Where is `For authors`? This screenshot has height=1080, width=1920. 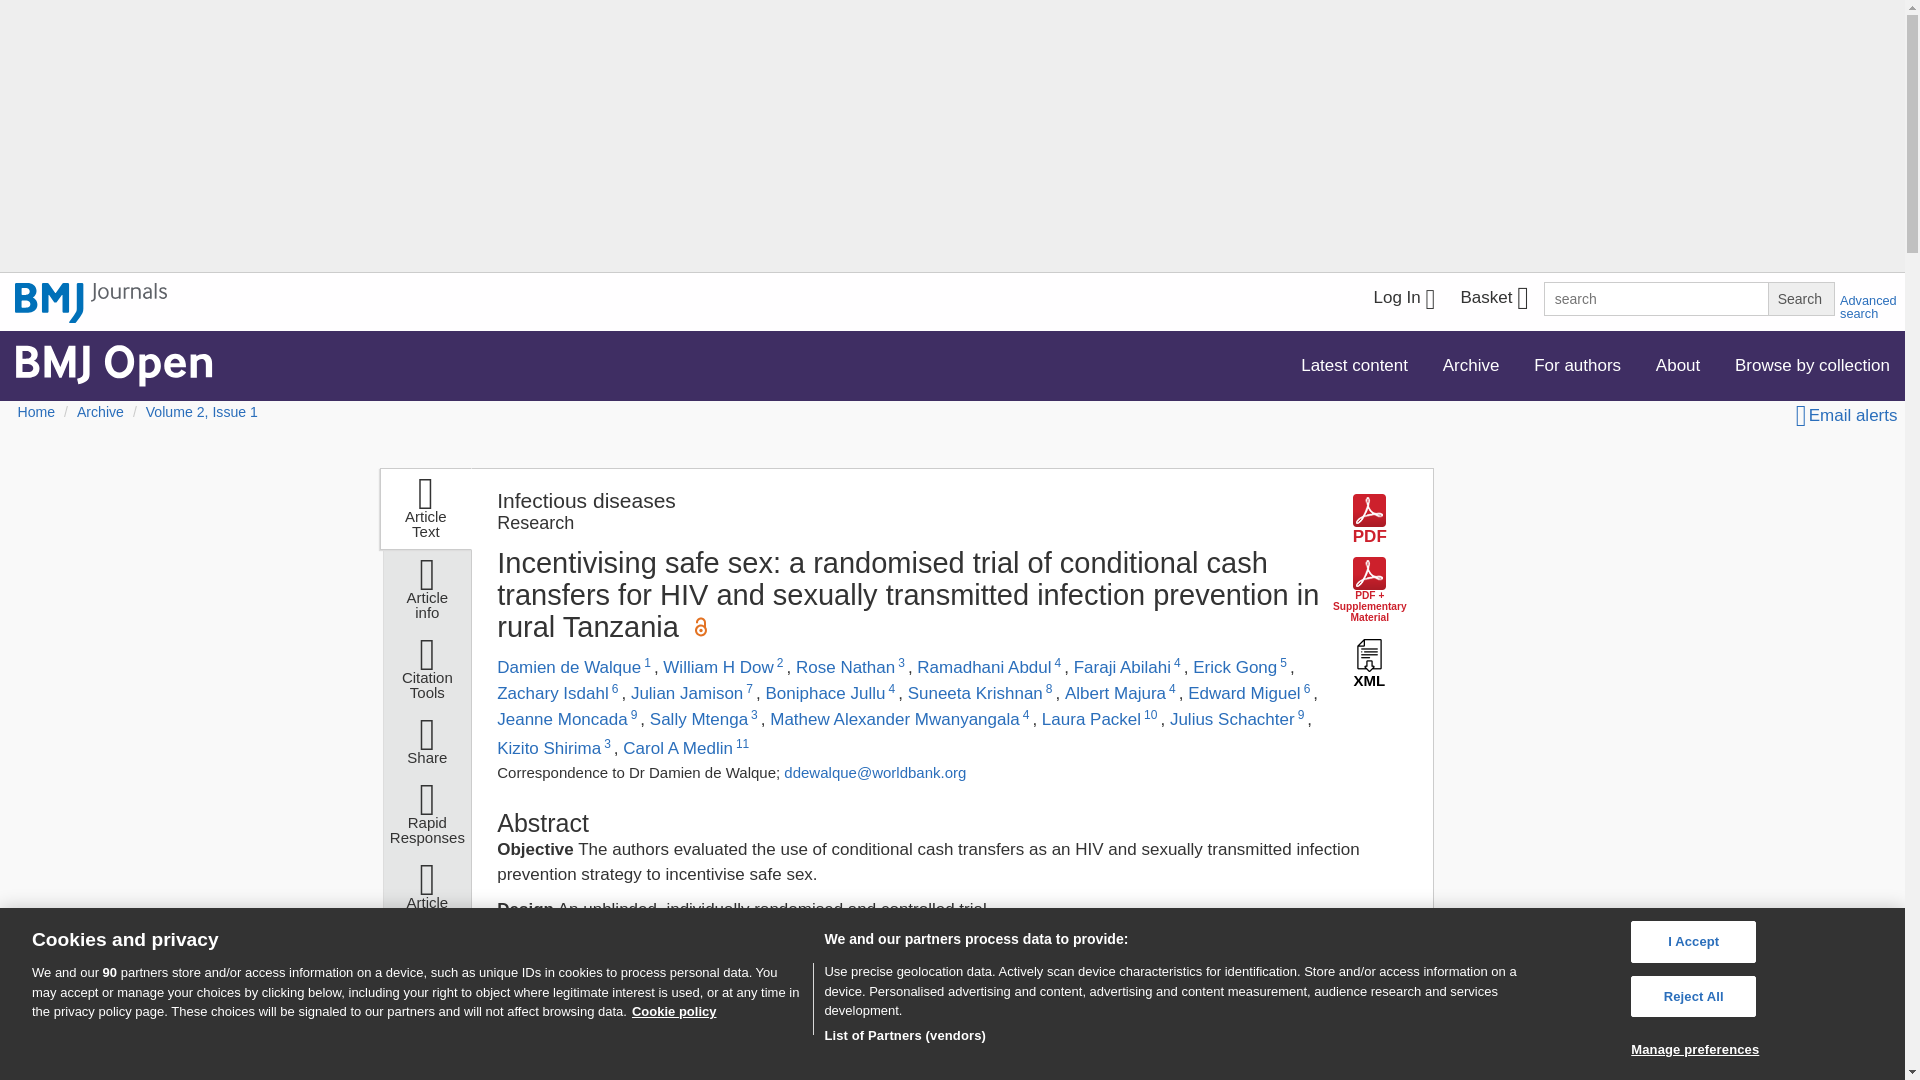
For authors is located at coordinates (1576, 364).